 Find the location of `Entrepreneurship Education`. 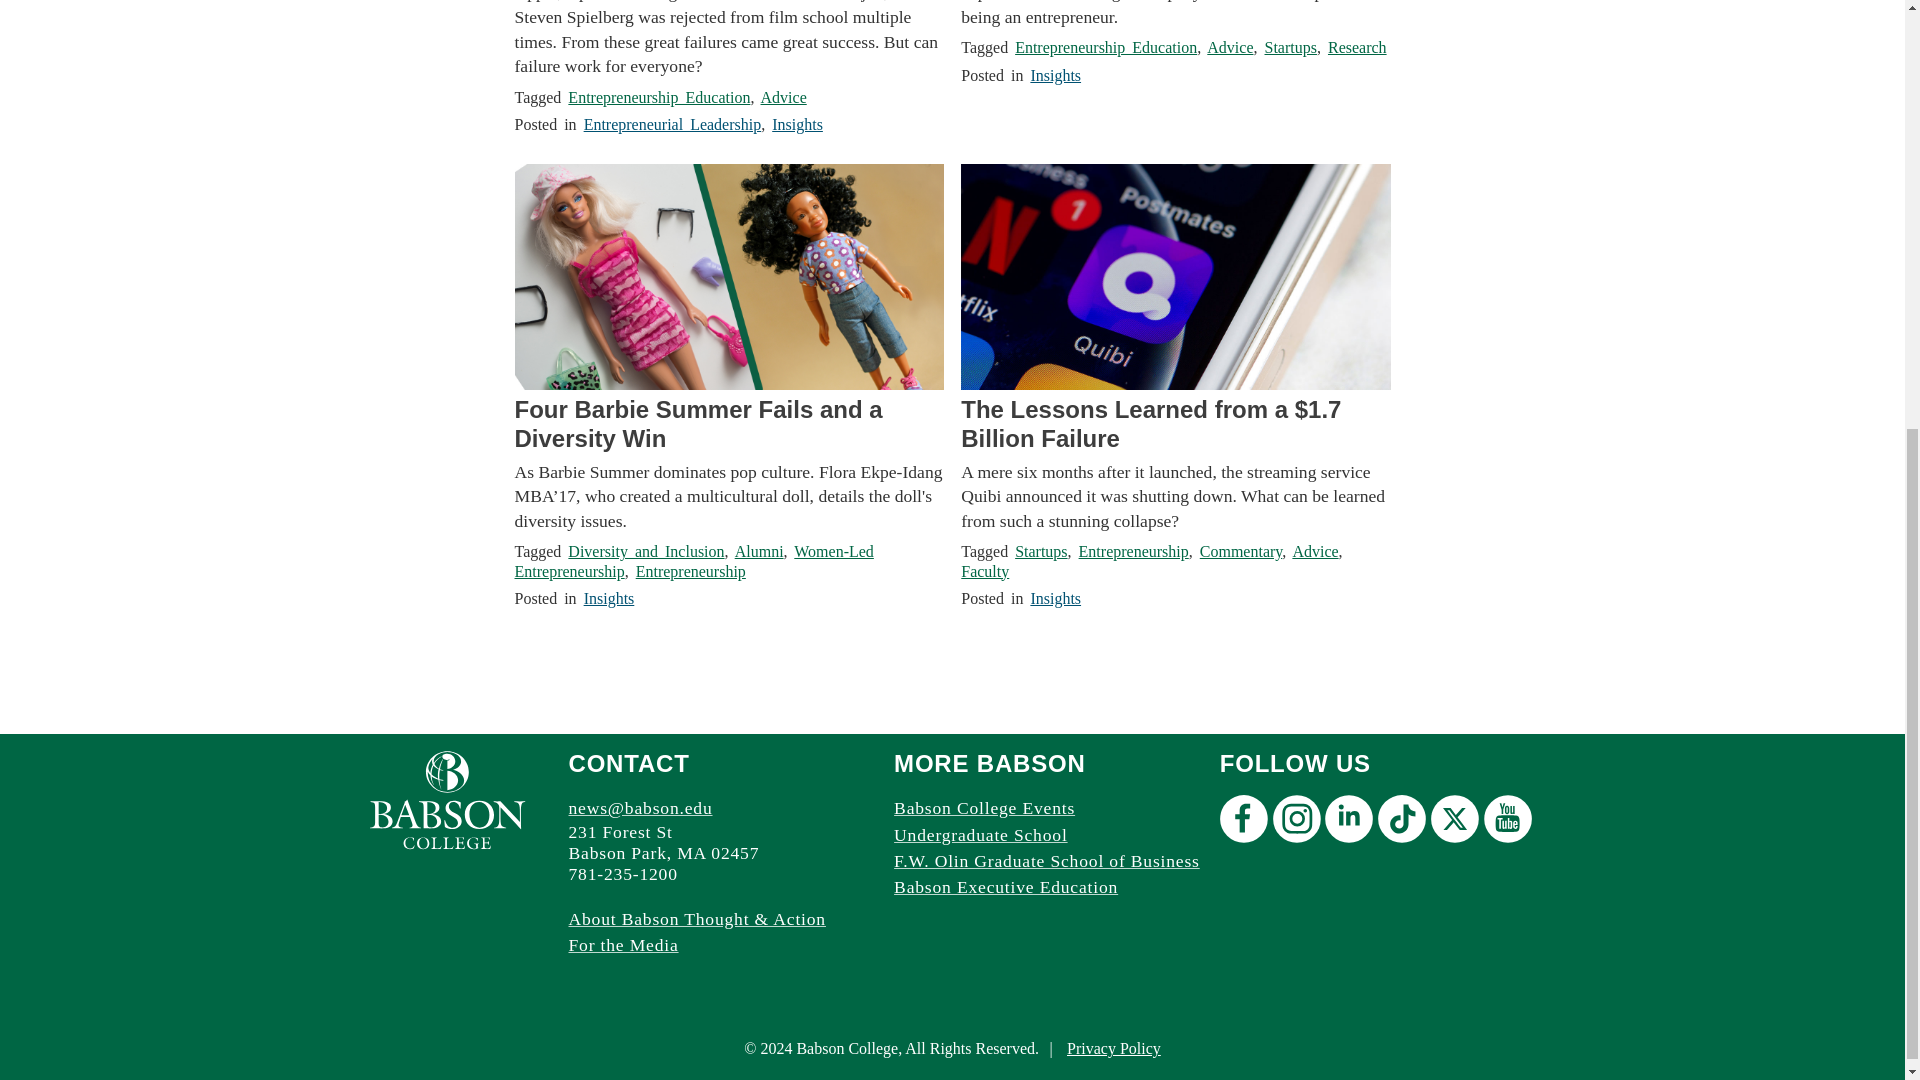

Entrepreneurship Education is located at coordinates (659, 96).